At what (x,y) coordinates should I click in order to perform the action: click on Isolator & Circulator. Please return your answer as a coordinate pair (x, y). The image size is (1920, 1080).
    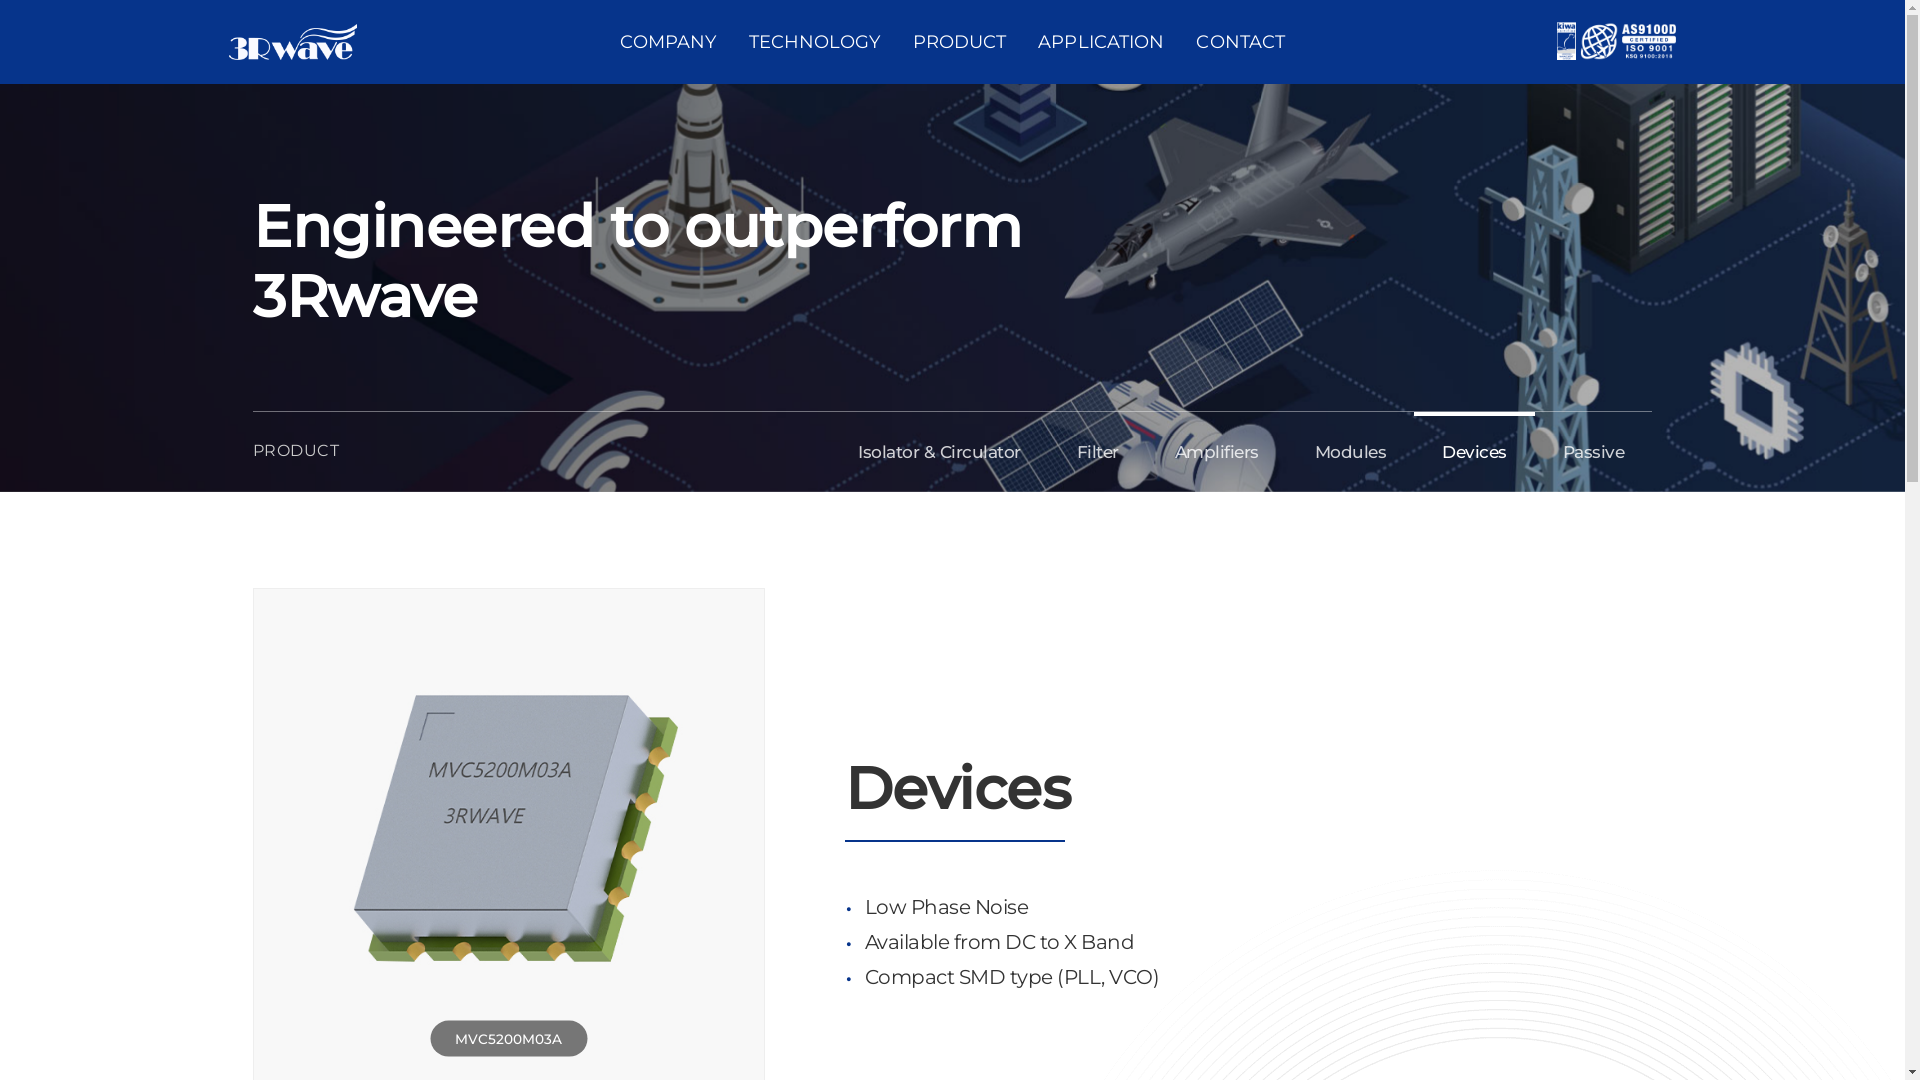
    Looking at the image, I should click on (940, 452).